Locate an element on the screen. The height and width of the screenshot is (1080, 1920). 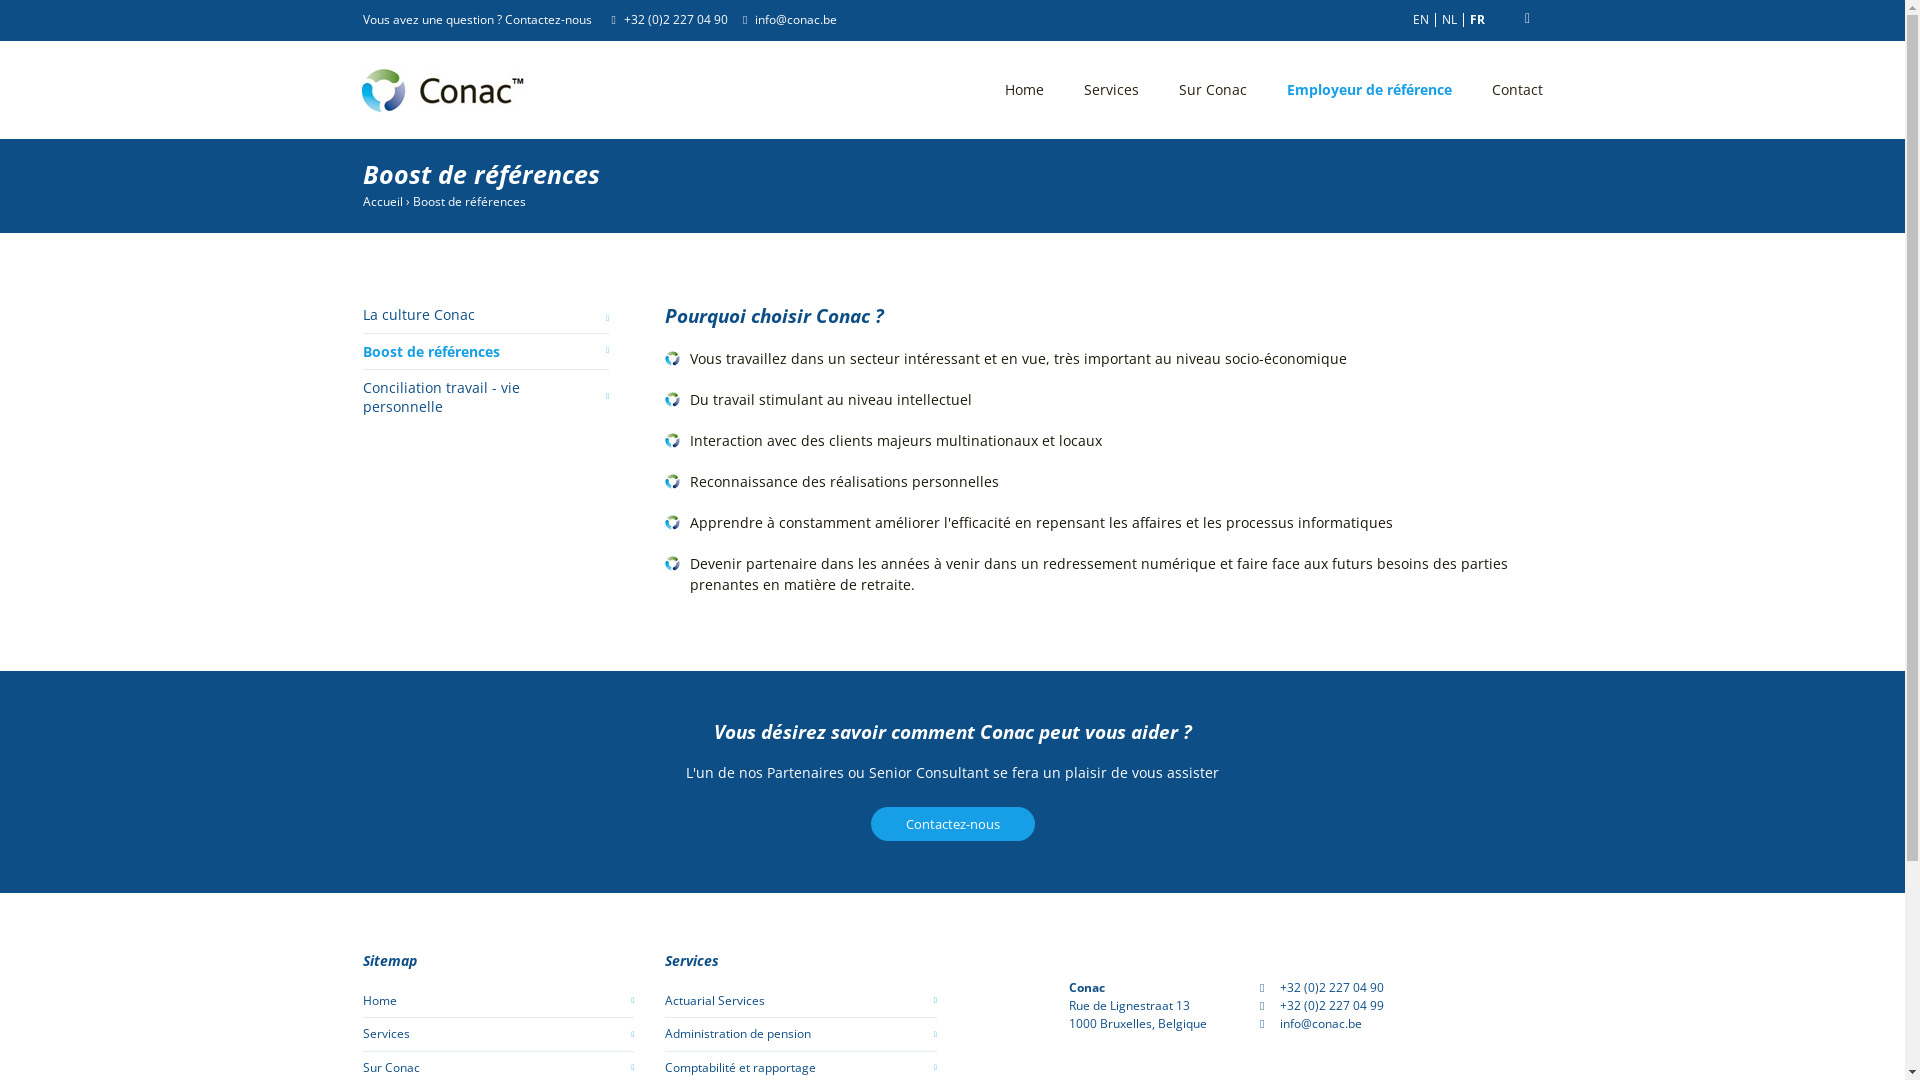
Accueil is located at coordinates (382, 202).